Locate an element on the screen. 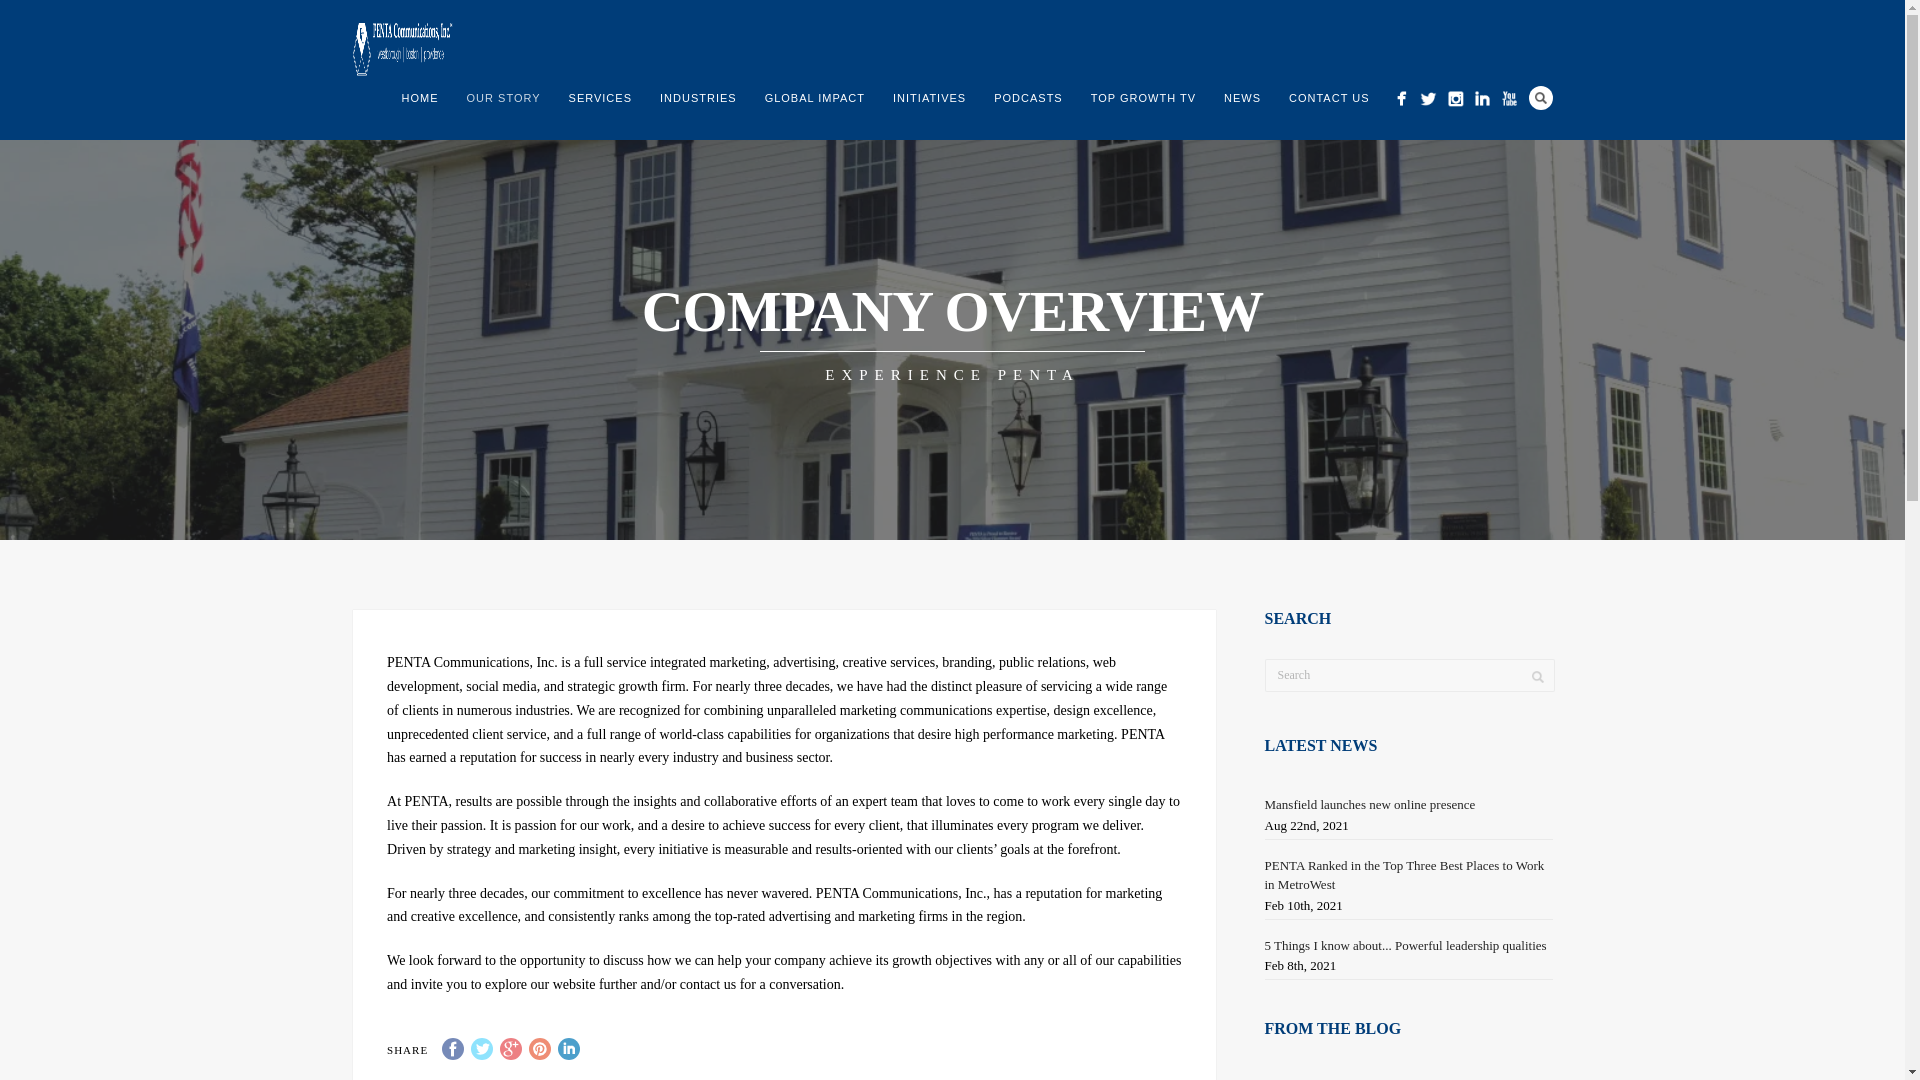 The height and width of the screenshot is (1080, 1920). Pinterest is located at coordinates (540, 1048).